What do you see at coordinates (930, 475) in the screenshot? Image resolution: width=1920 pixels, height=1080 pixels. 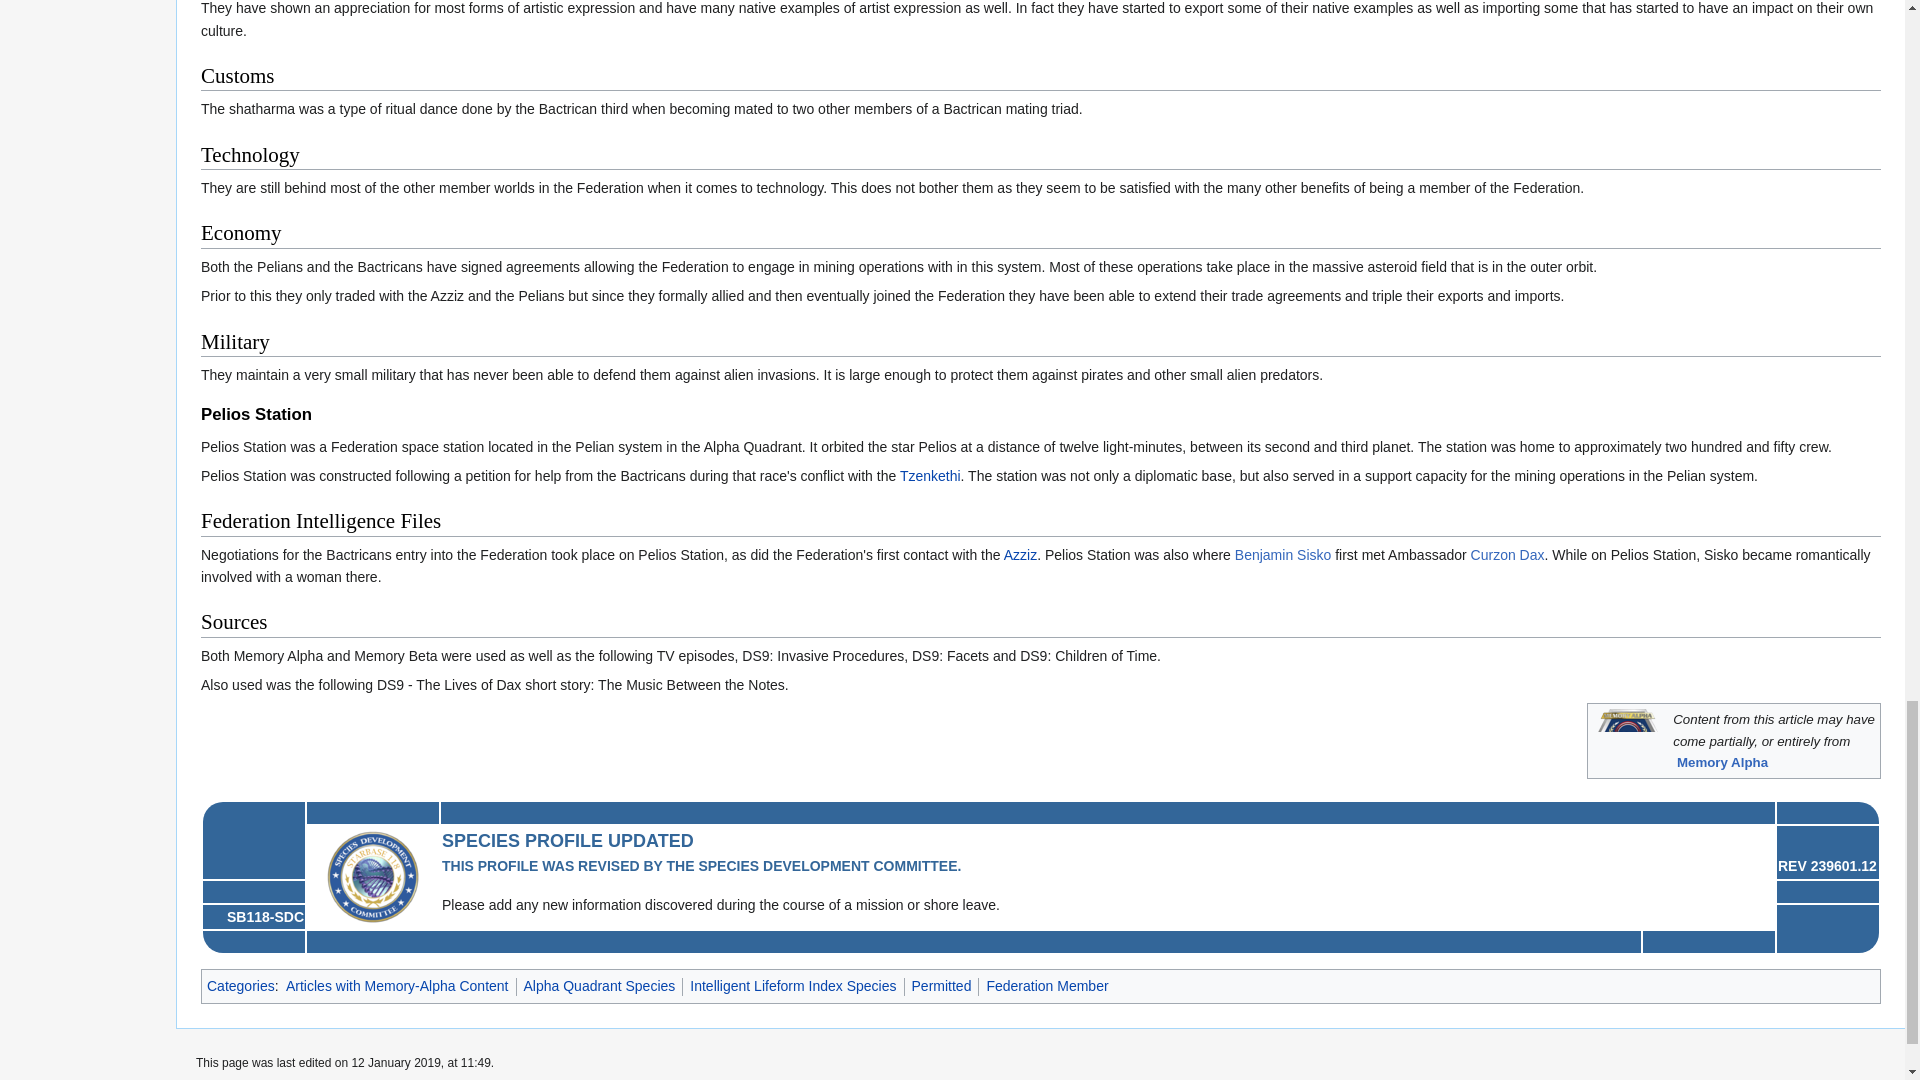 I see `Tzenkethi` at bounding box center [930, 475].